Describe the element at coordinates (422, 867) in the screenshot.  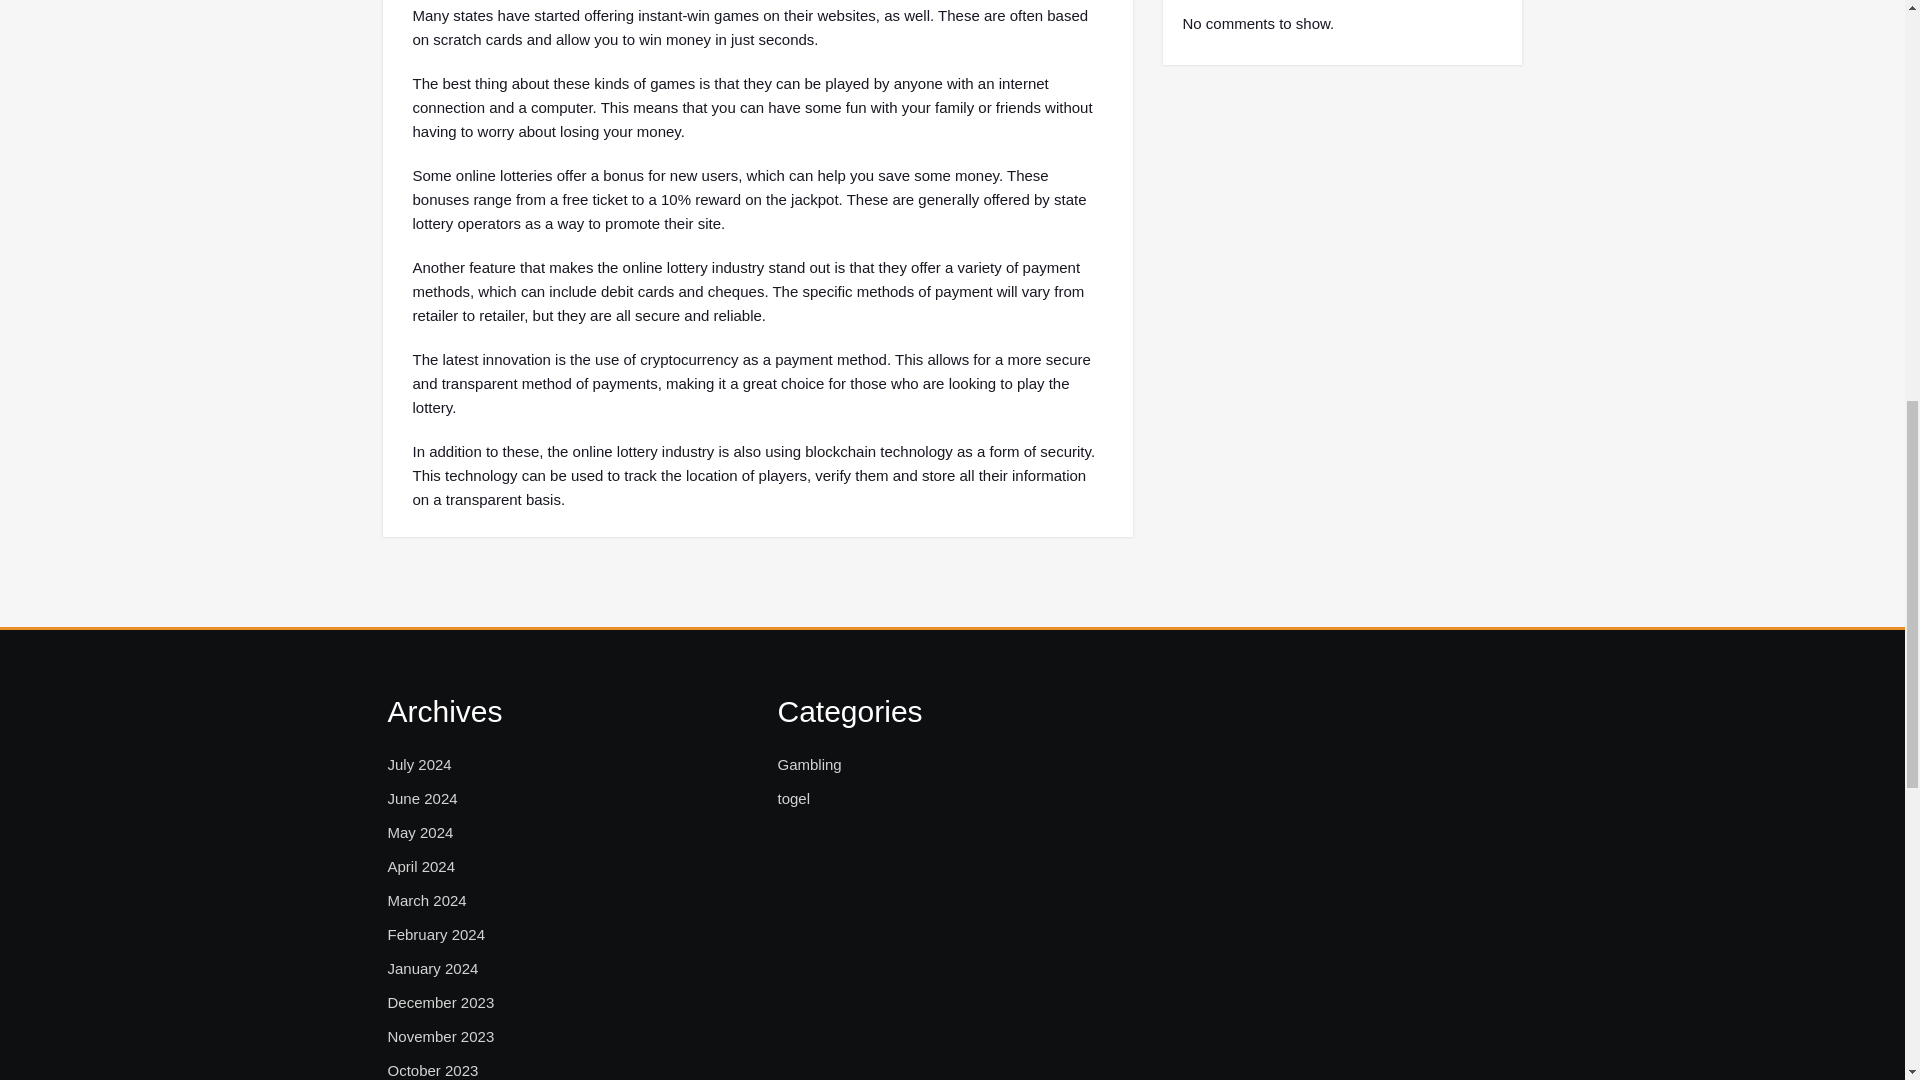
I see `April 2024` at that location.